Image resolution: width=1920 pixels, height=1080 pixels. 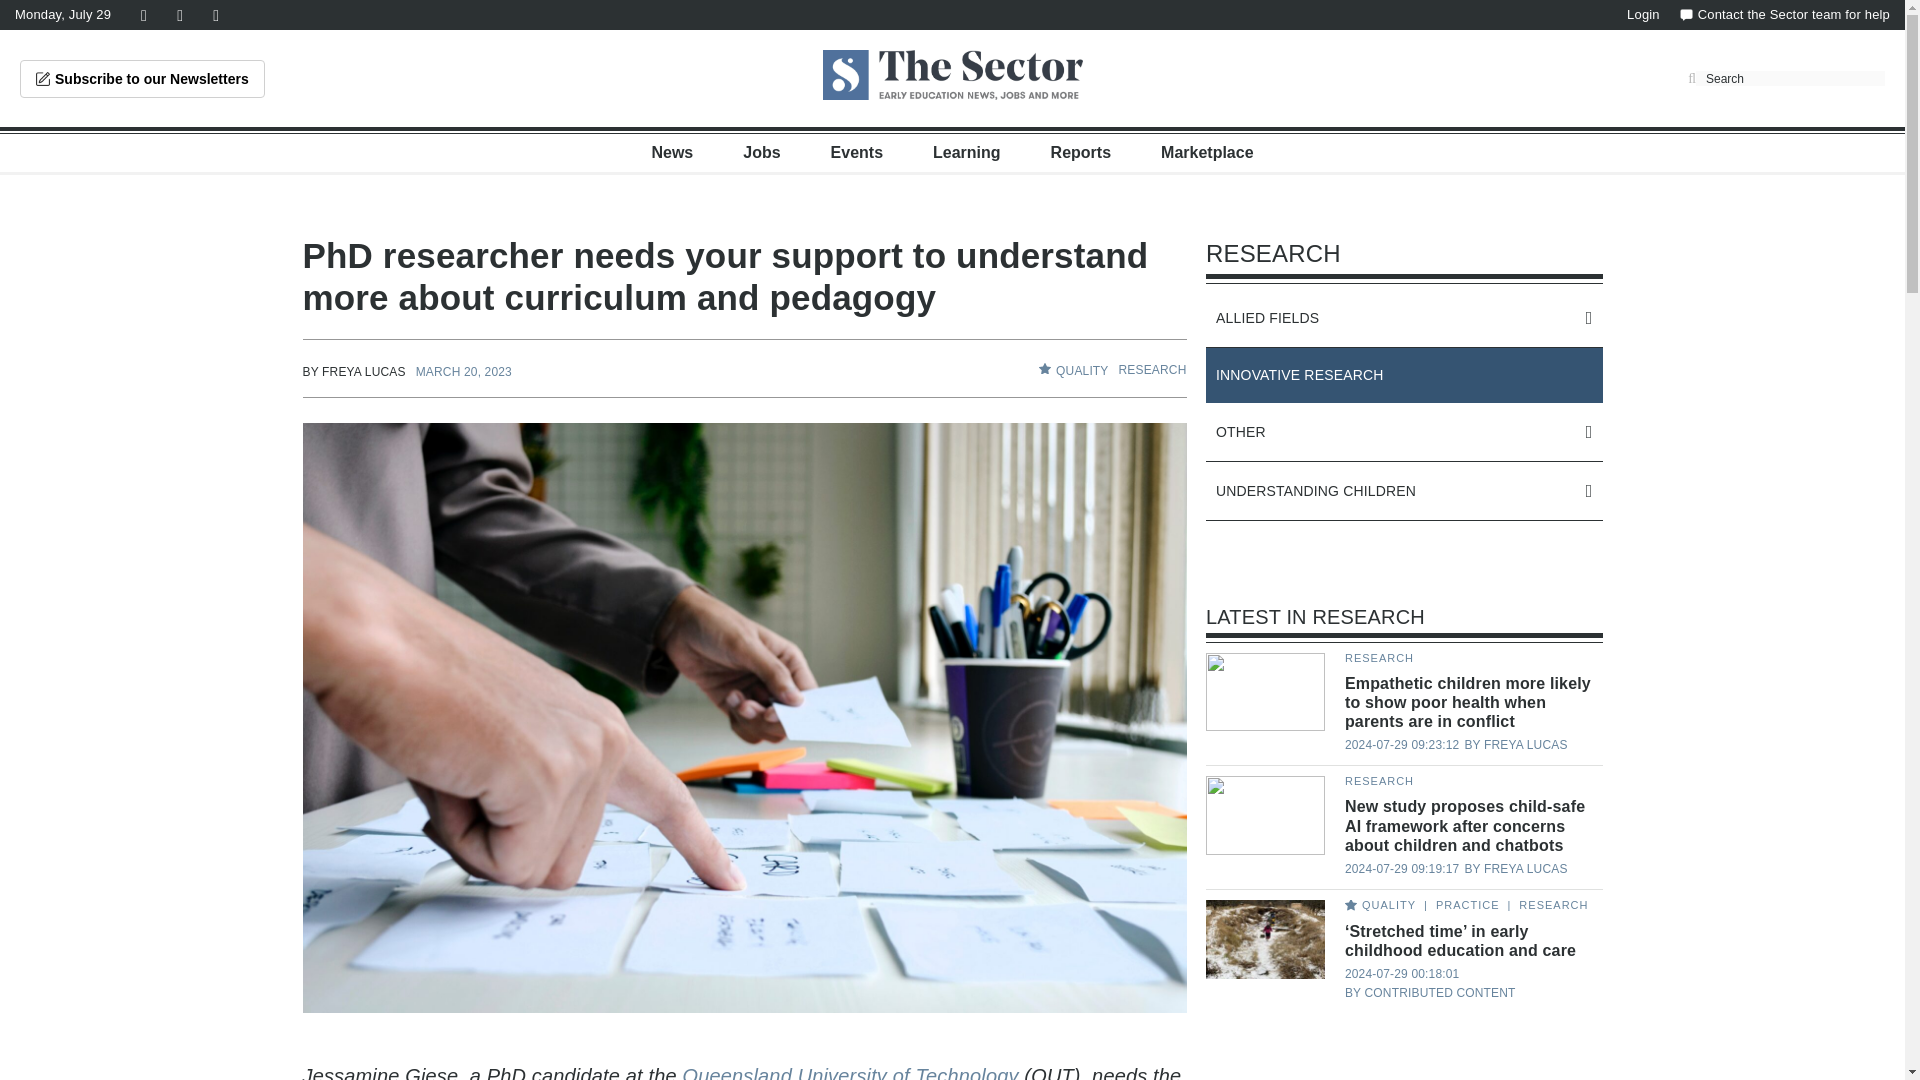 I want to click on Queensland University of Technology, so click(x=849, y=1072).